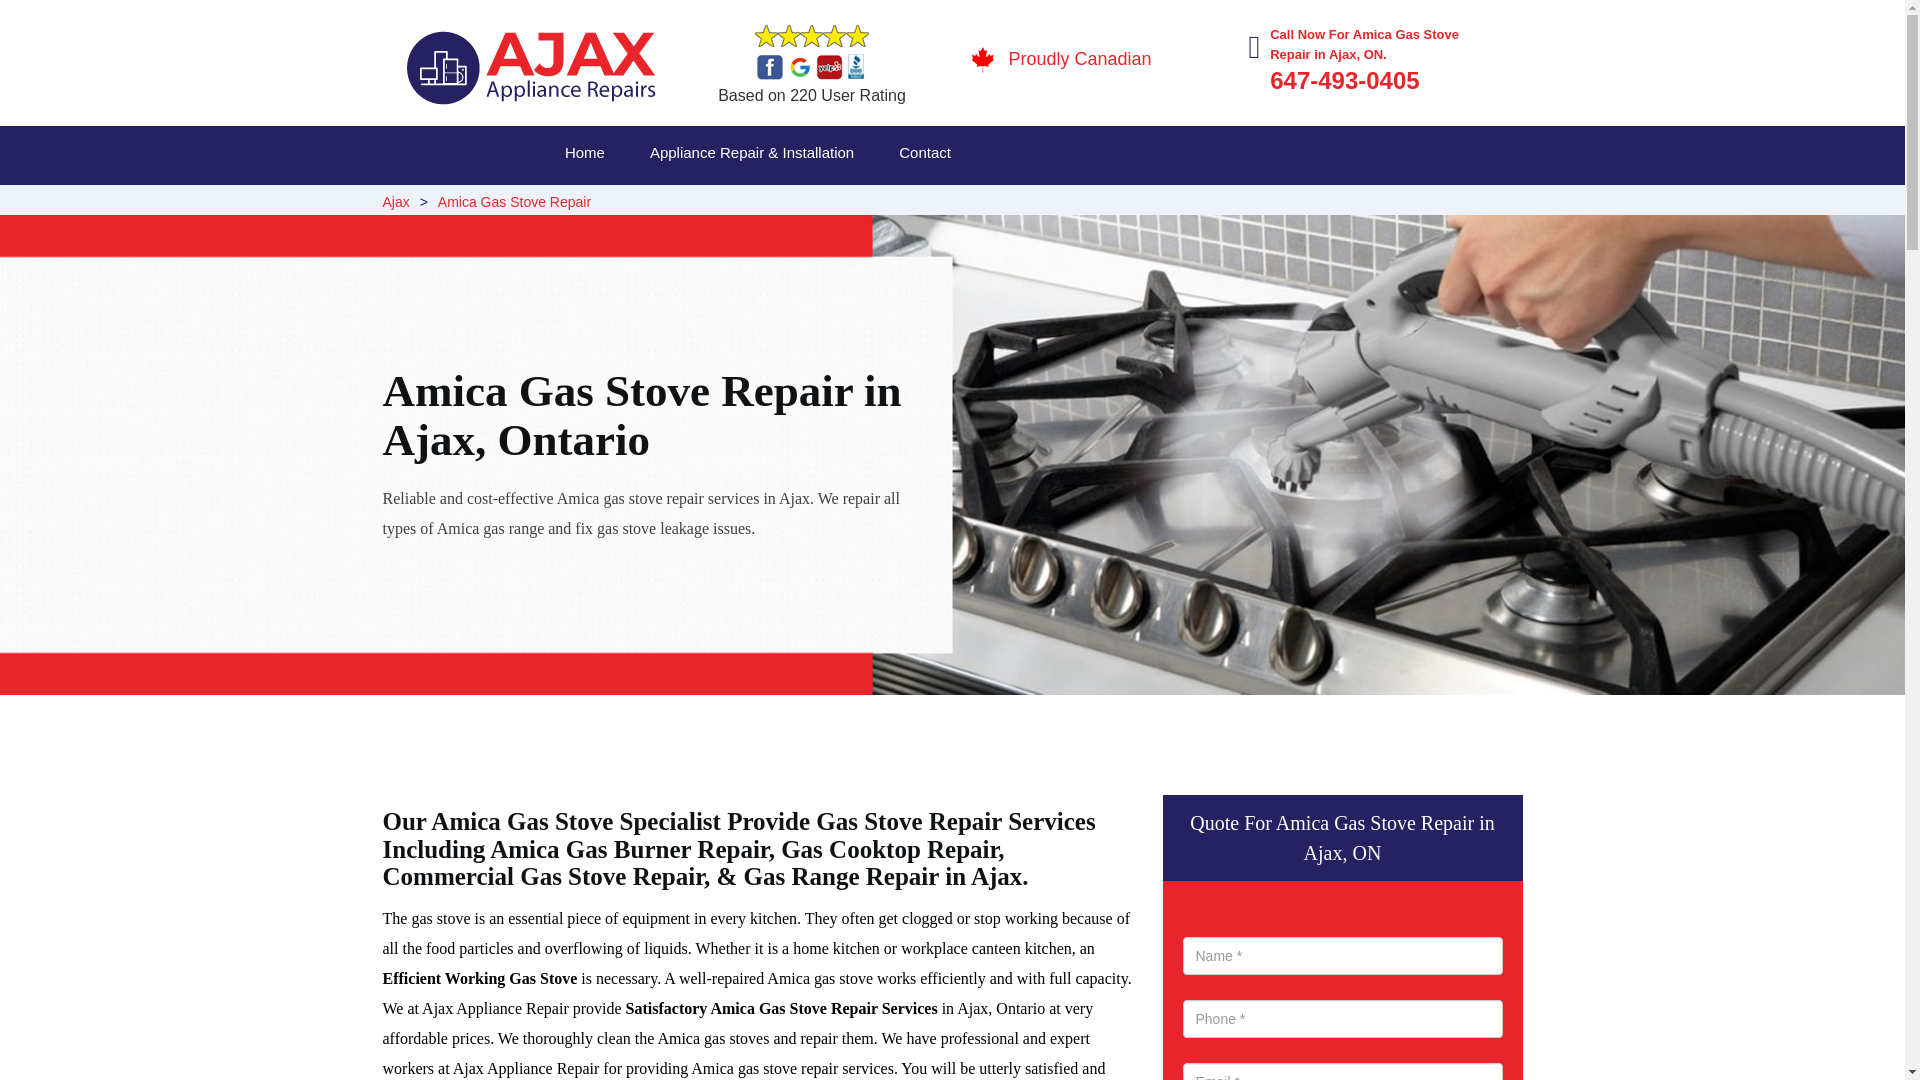 The image size is (1920, 1080). I want to click on Freezer Installation, so click(1274, 204).